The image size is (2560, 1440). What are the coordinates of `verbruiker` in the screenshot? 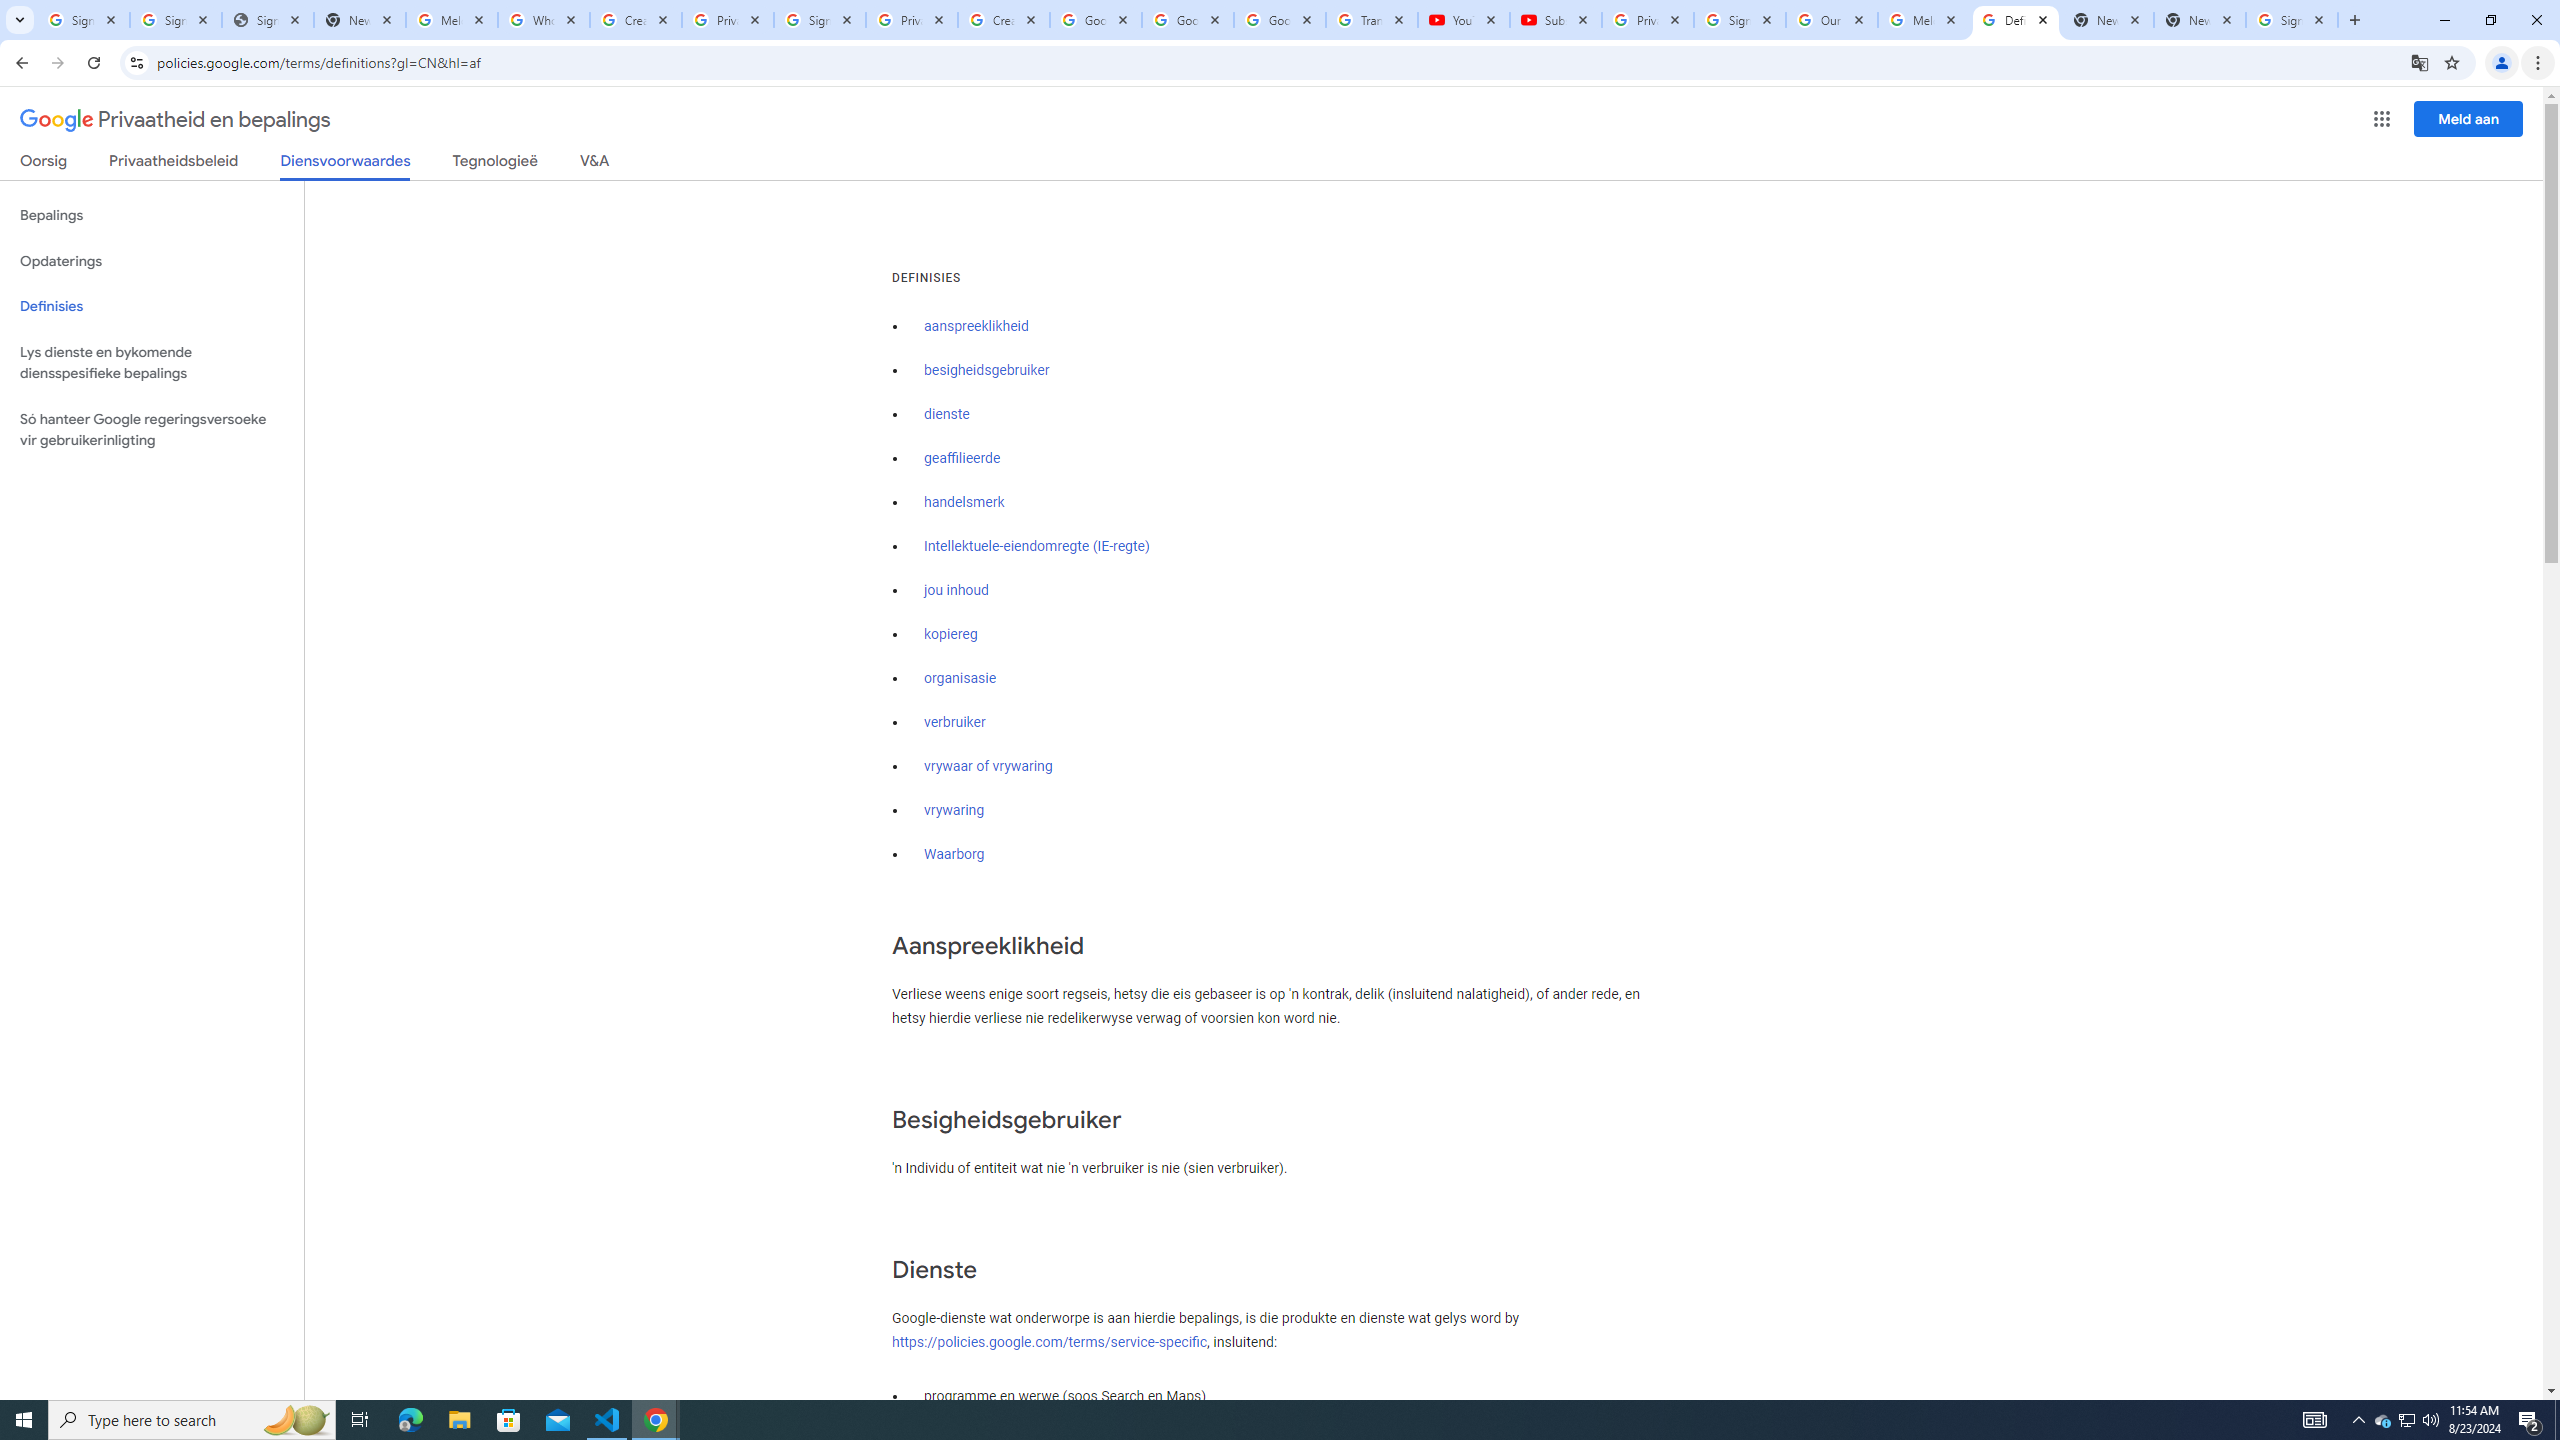 It's located at (954, 722).